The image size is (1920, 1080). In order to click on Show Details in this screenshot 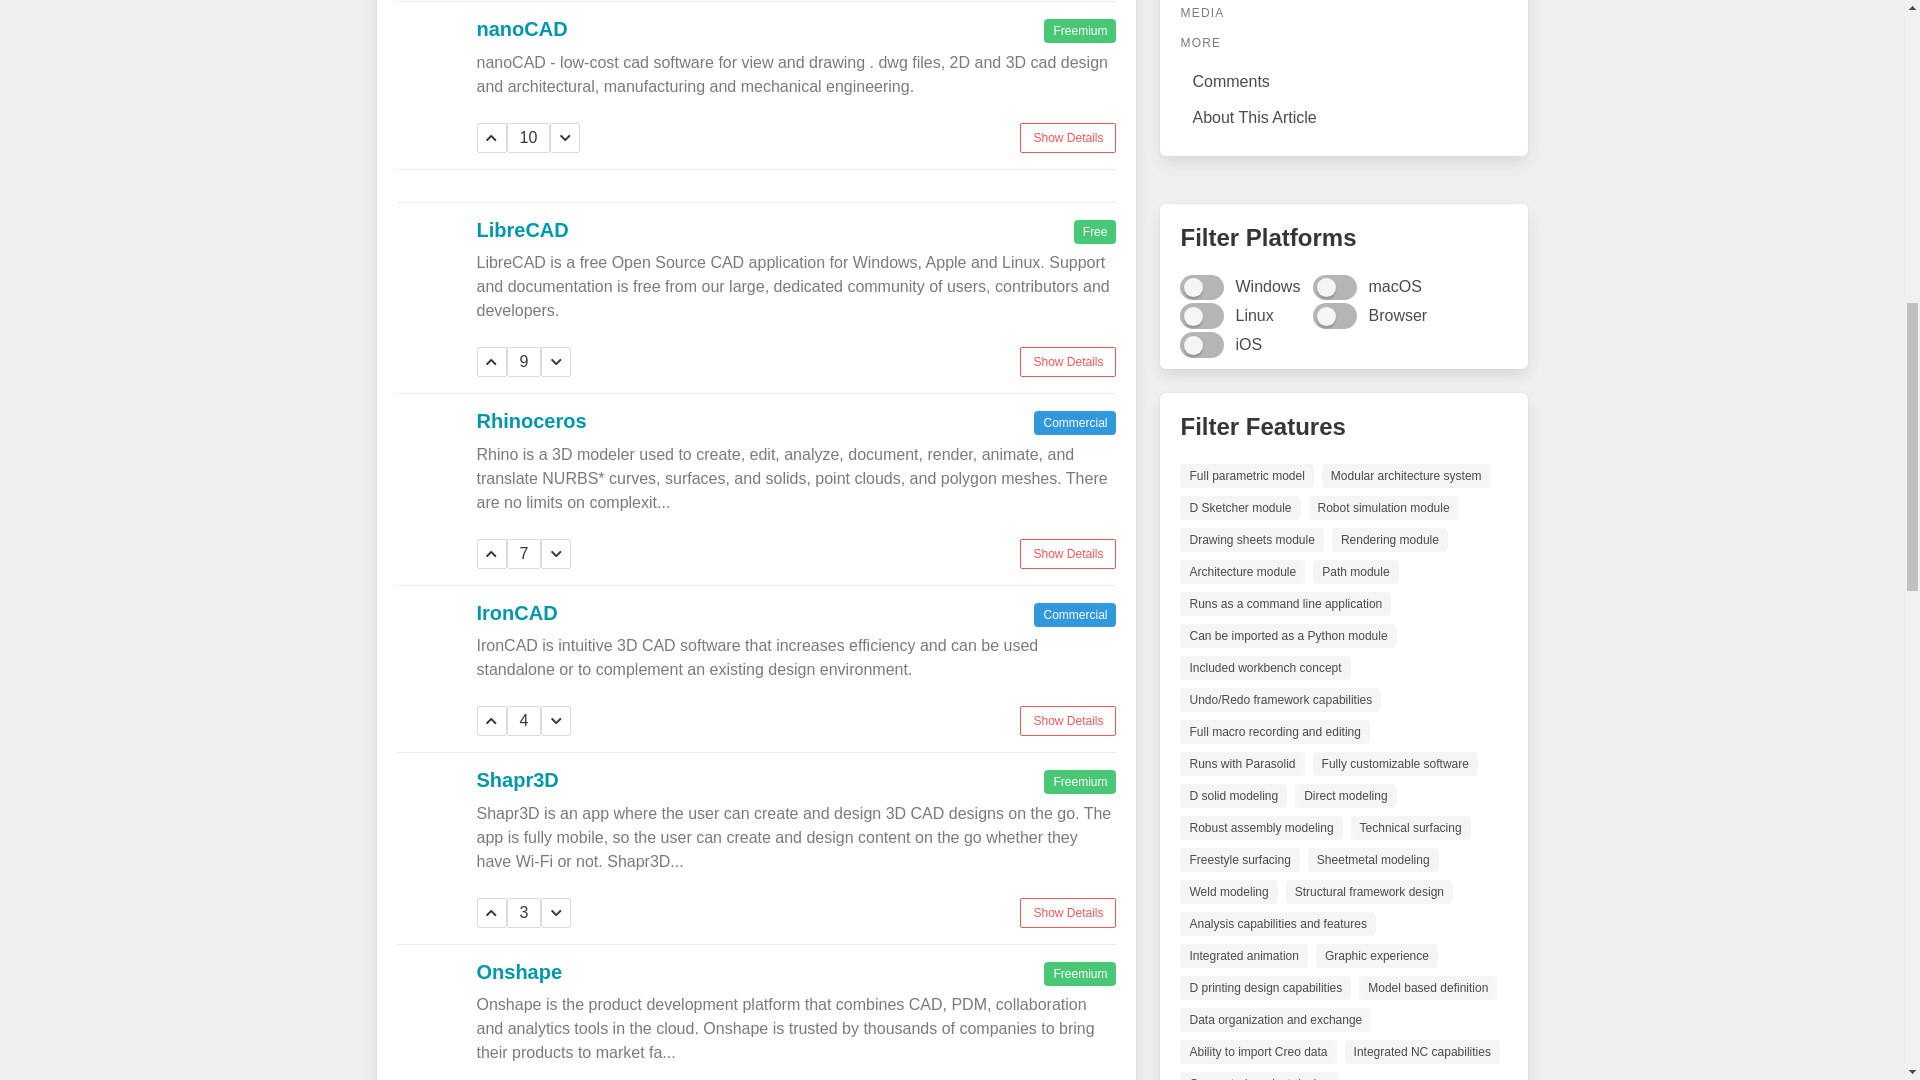, I will do `click(1067, 137)`.